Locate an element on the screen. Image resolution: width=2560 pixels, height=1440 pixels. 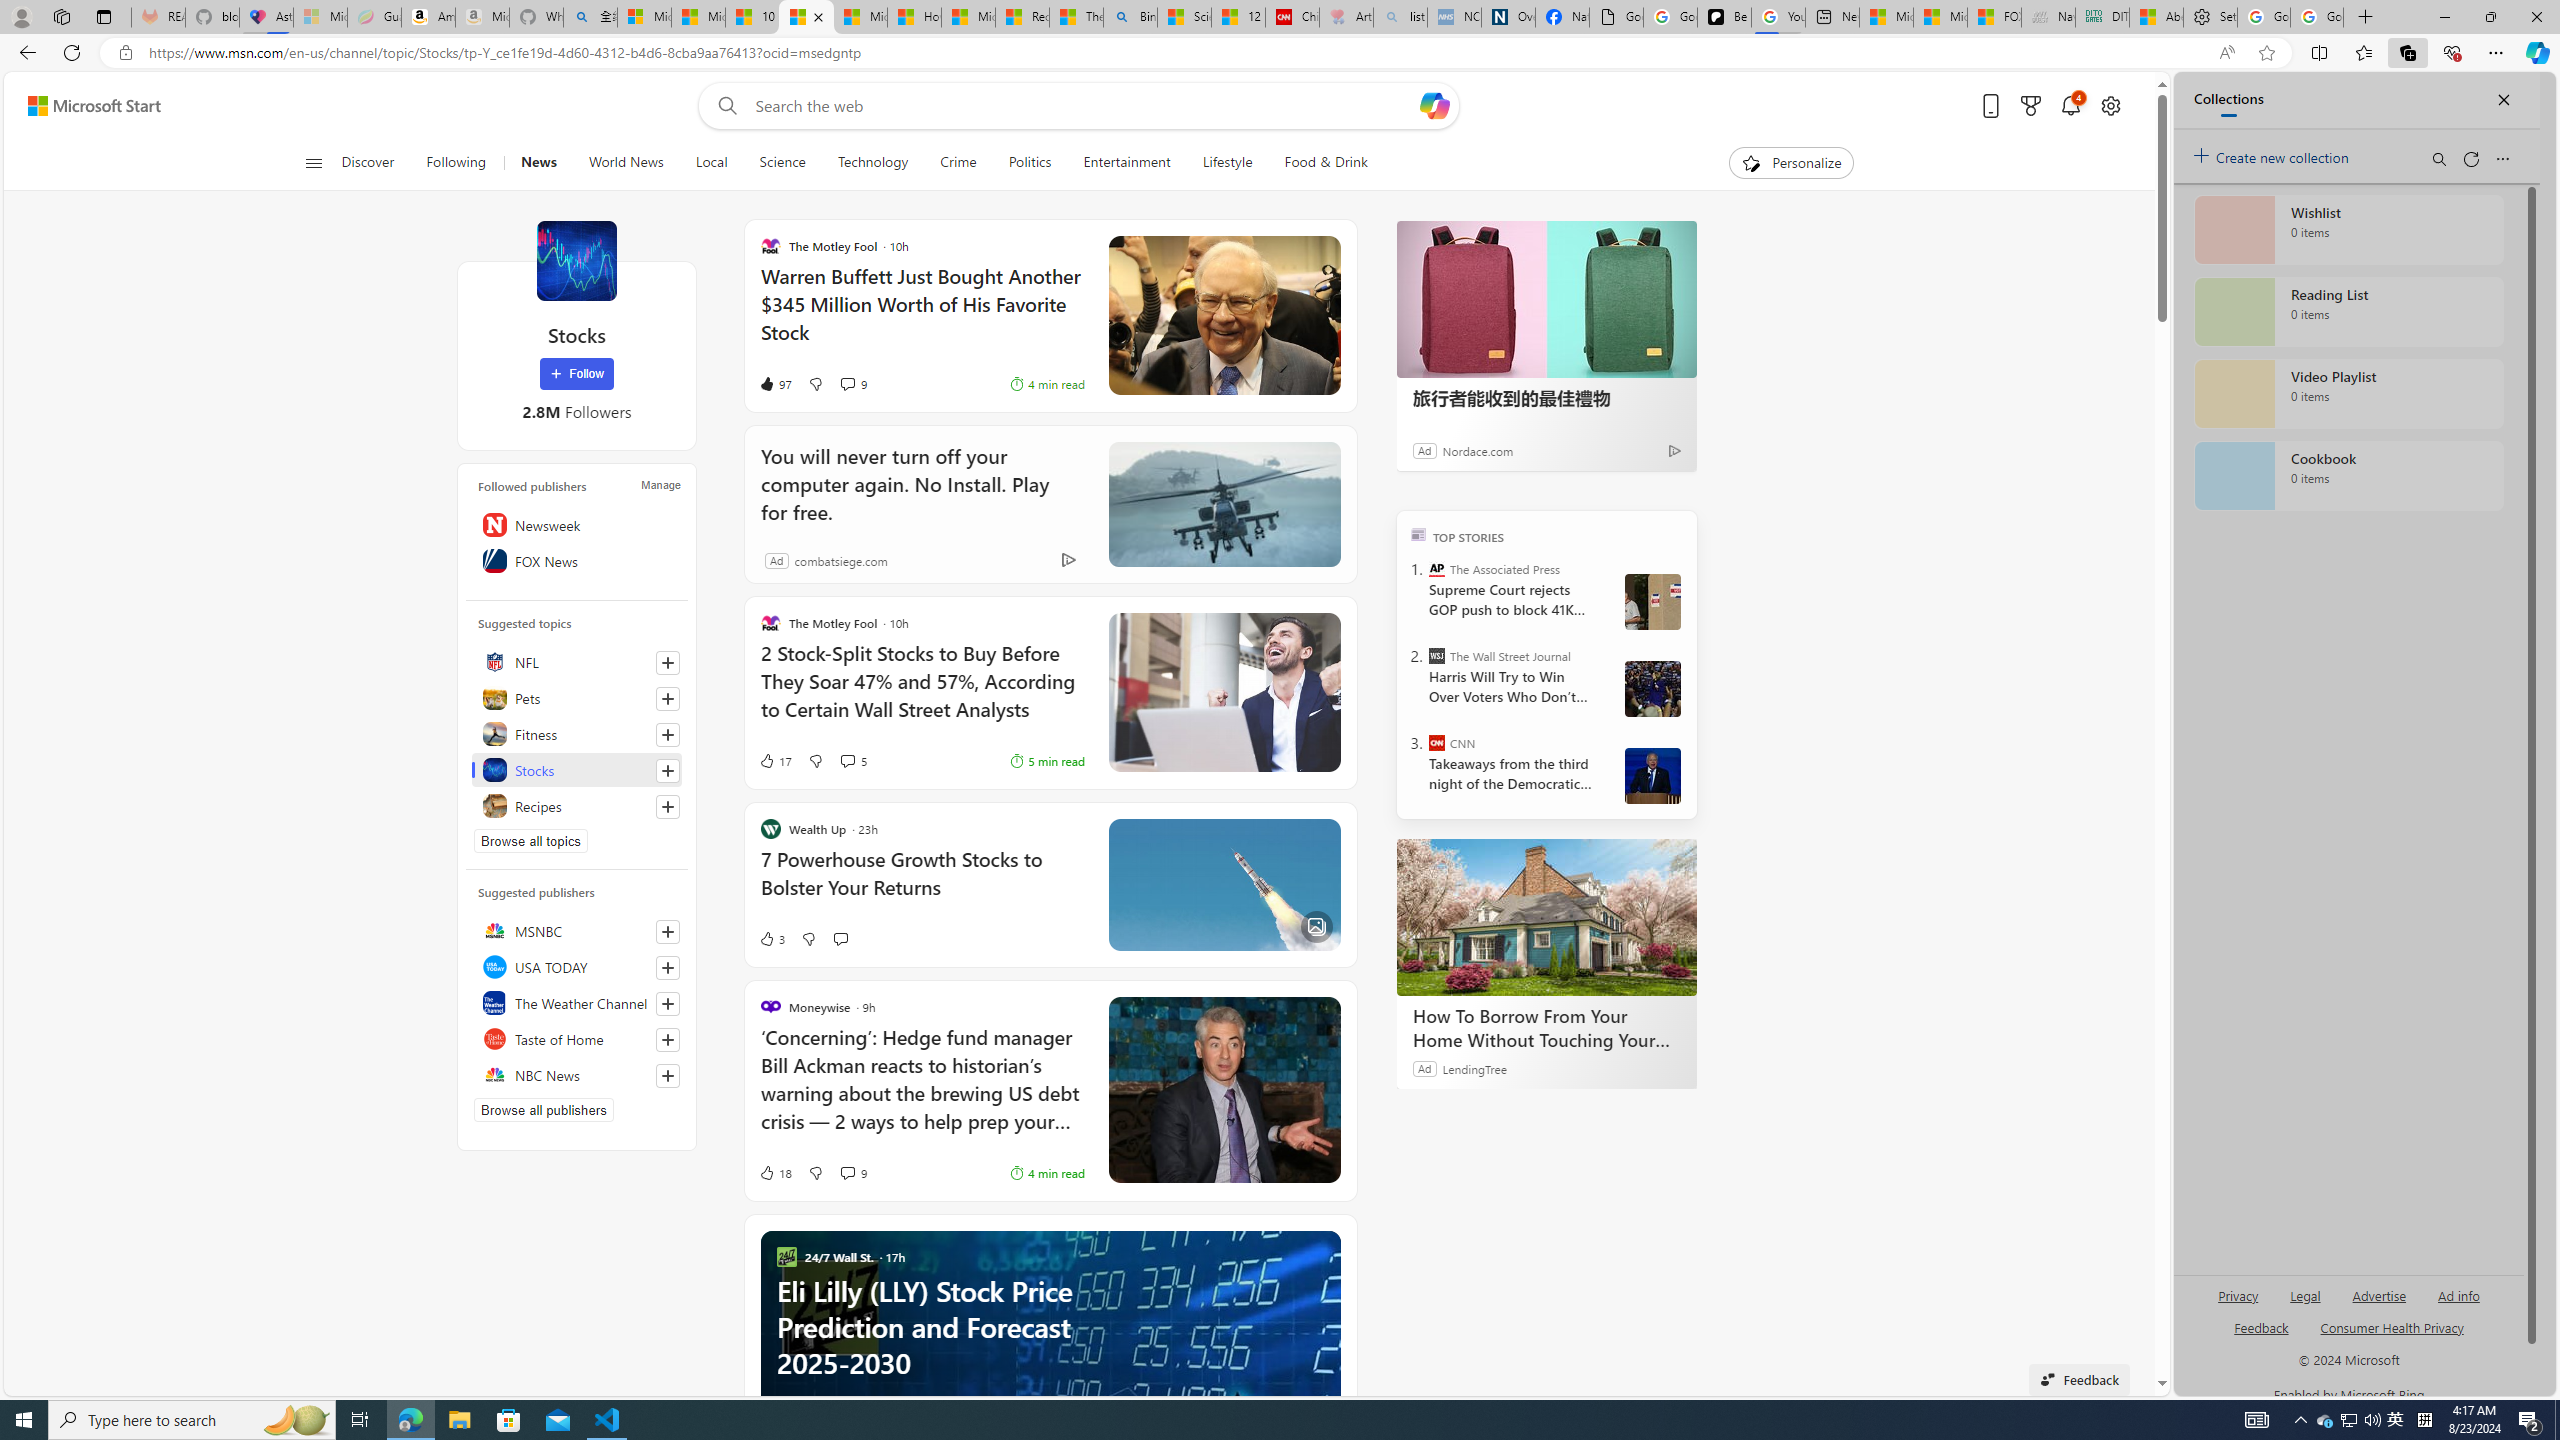
AutomationID: sb_feedback is located at coordinates (2261, 1326).